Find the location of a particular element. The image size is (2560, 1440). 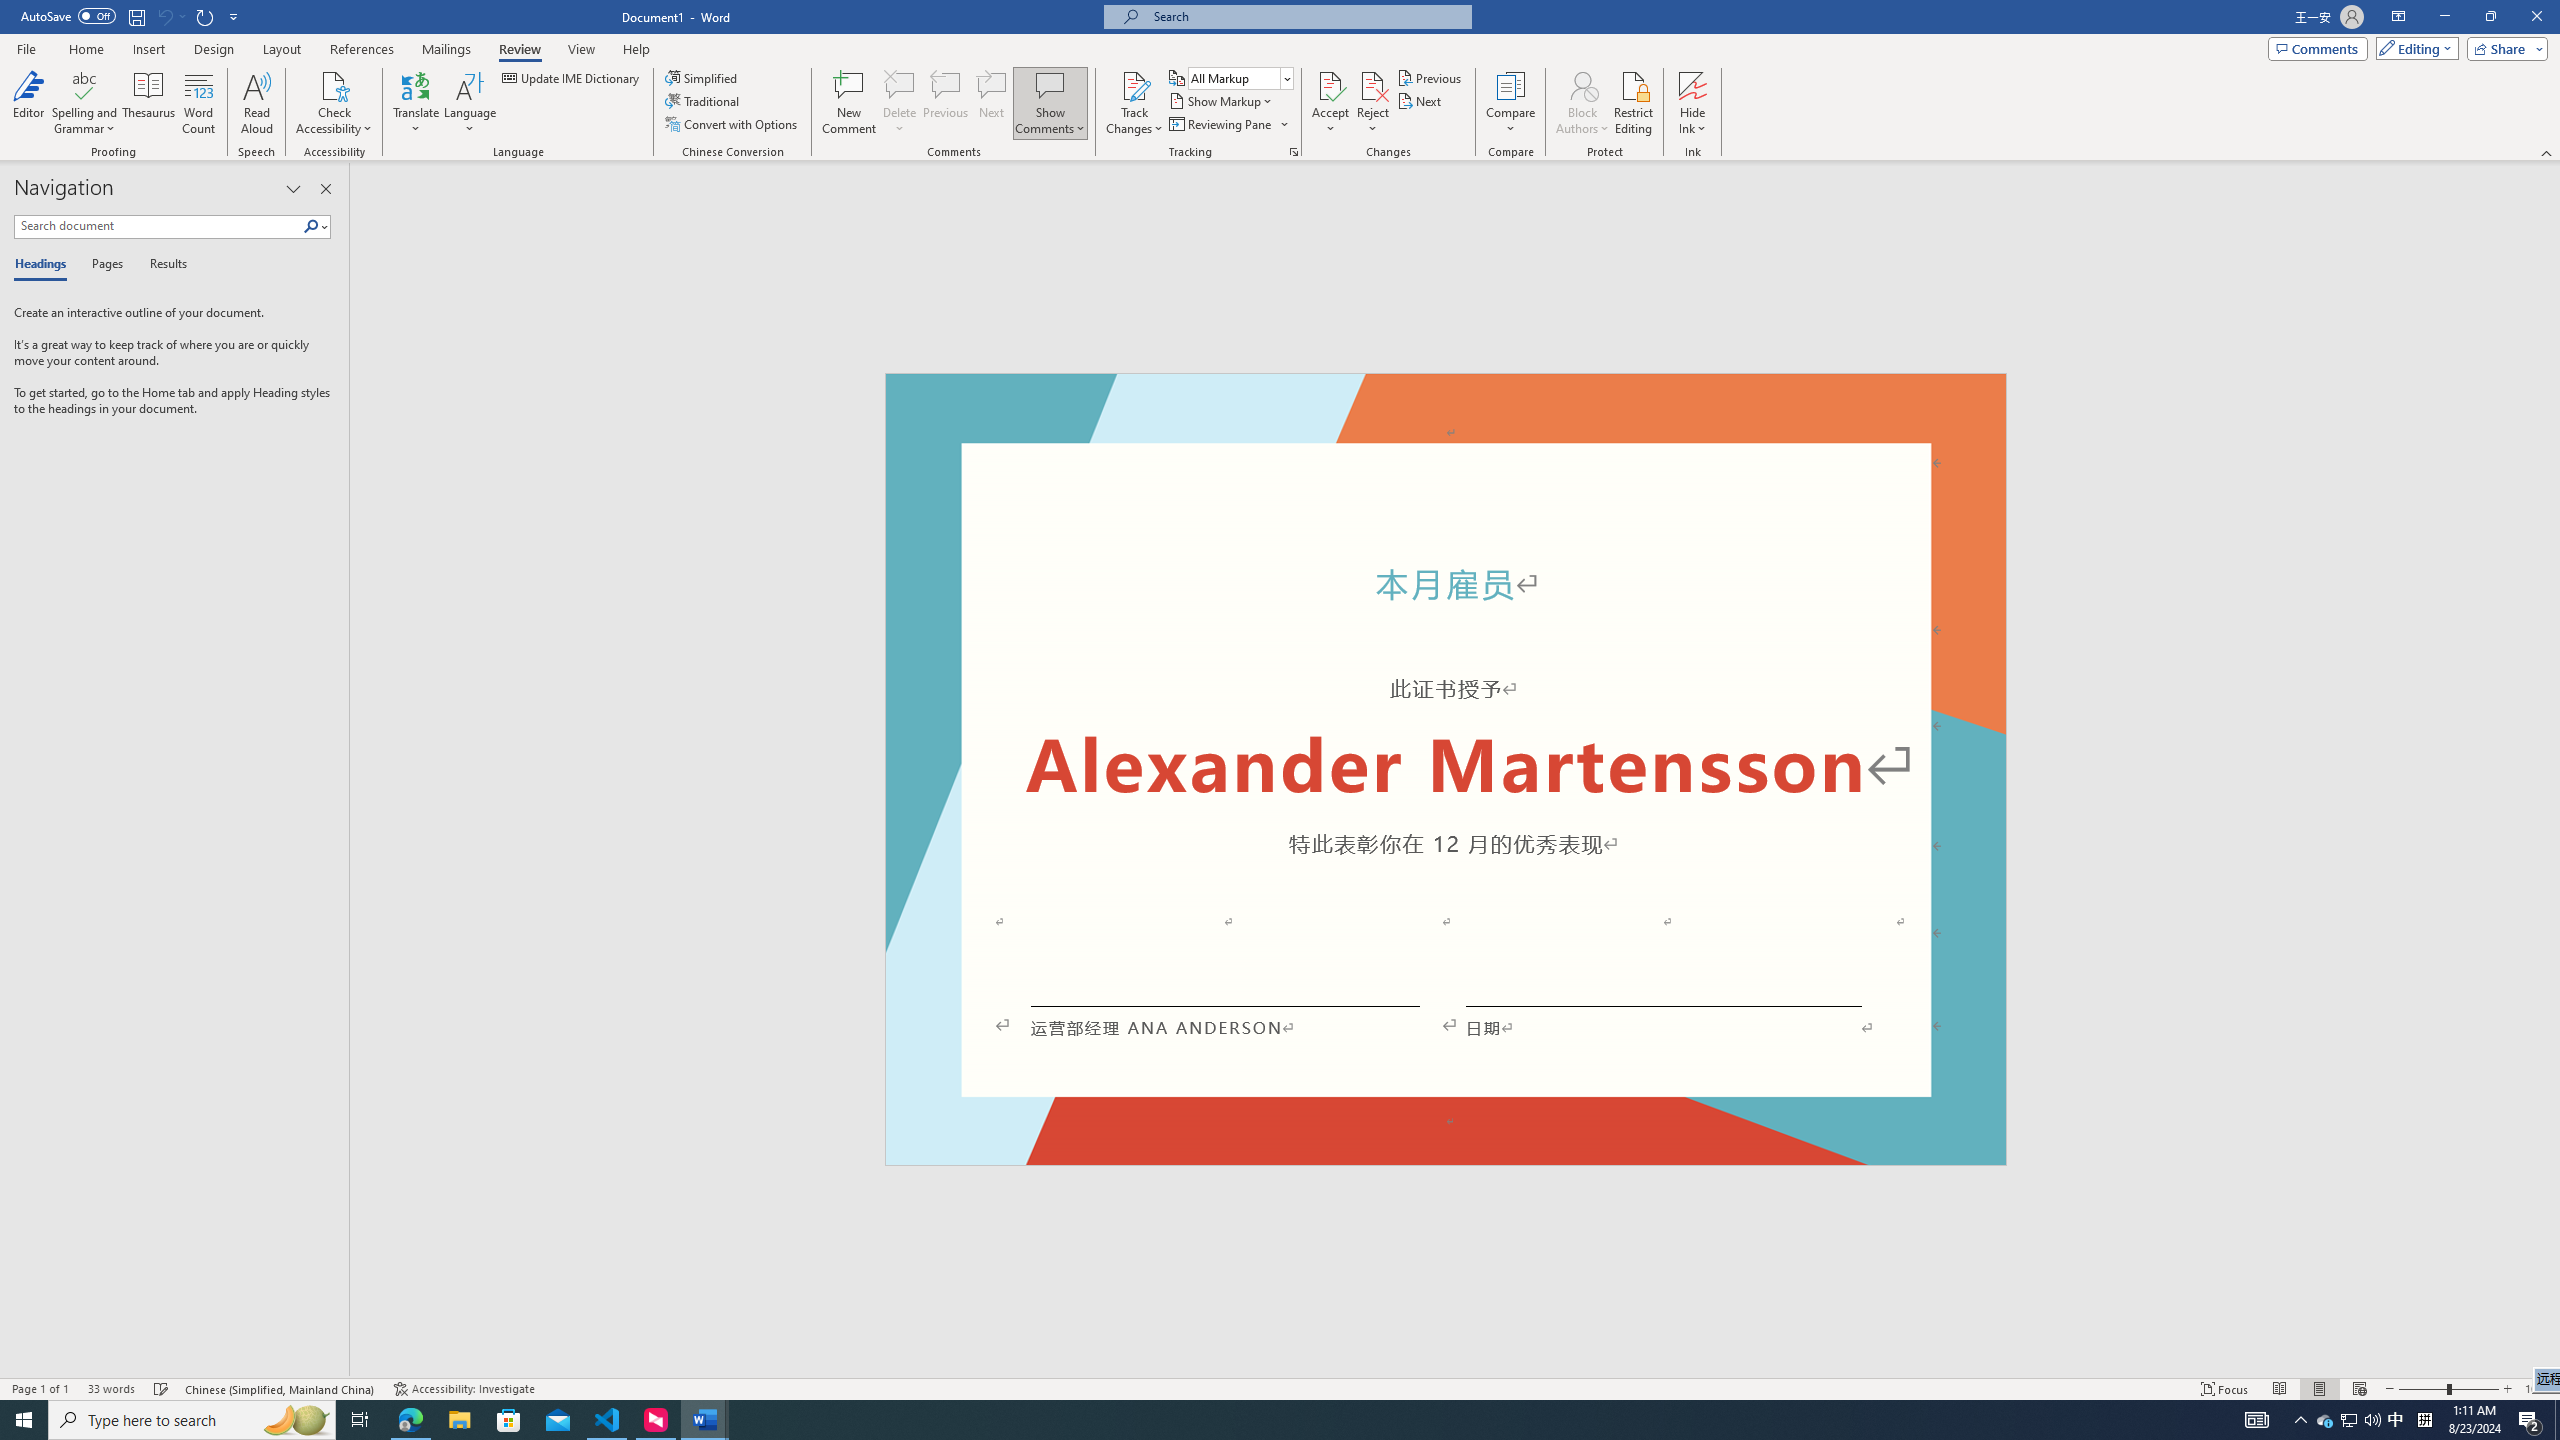

Footer -Section 1- is located at coordinates (1446, 1156).